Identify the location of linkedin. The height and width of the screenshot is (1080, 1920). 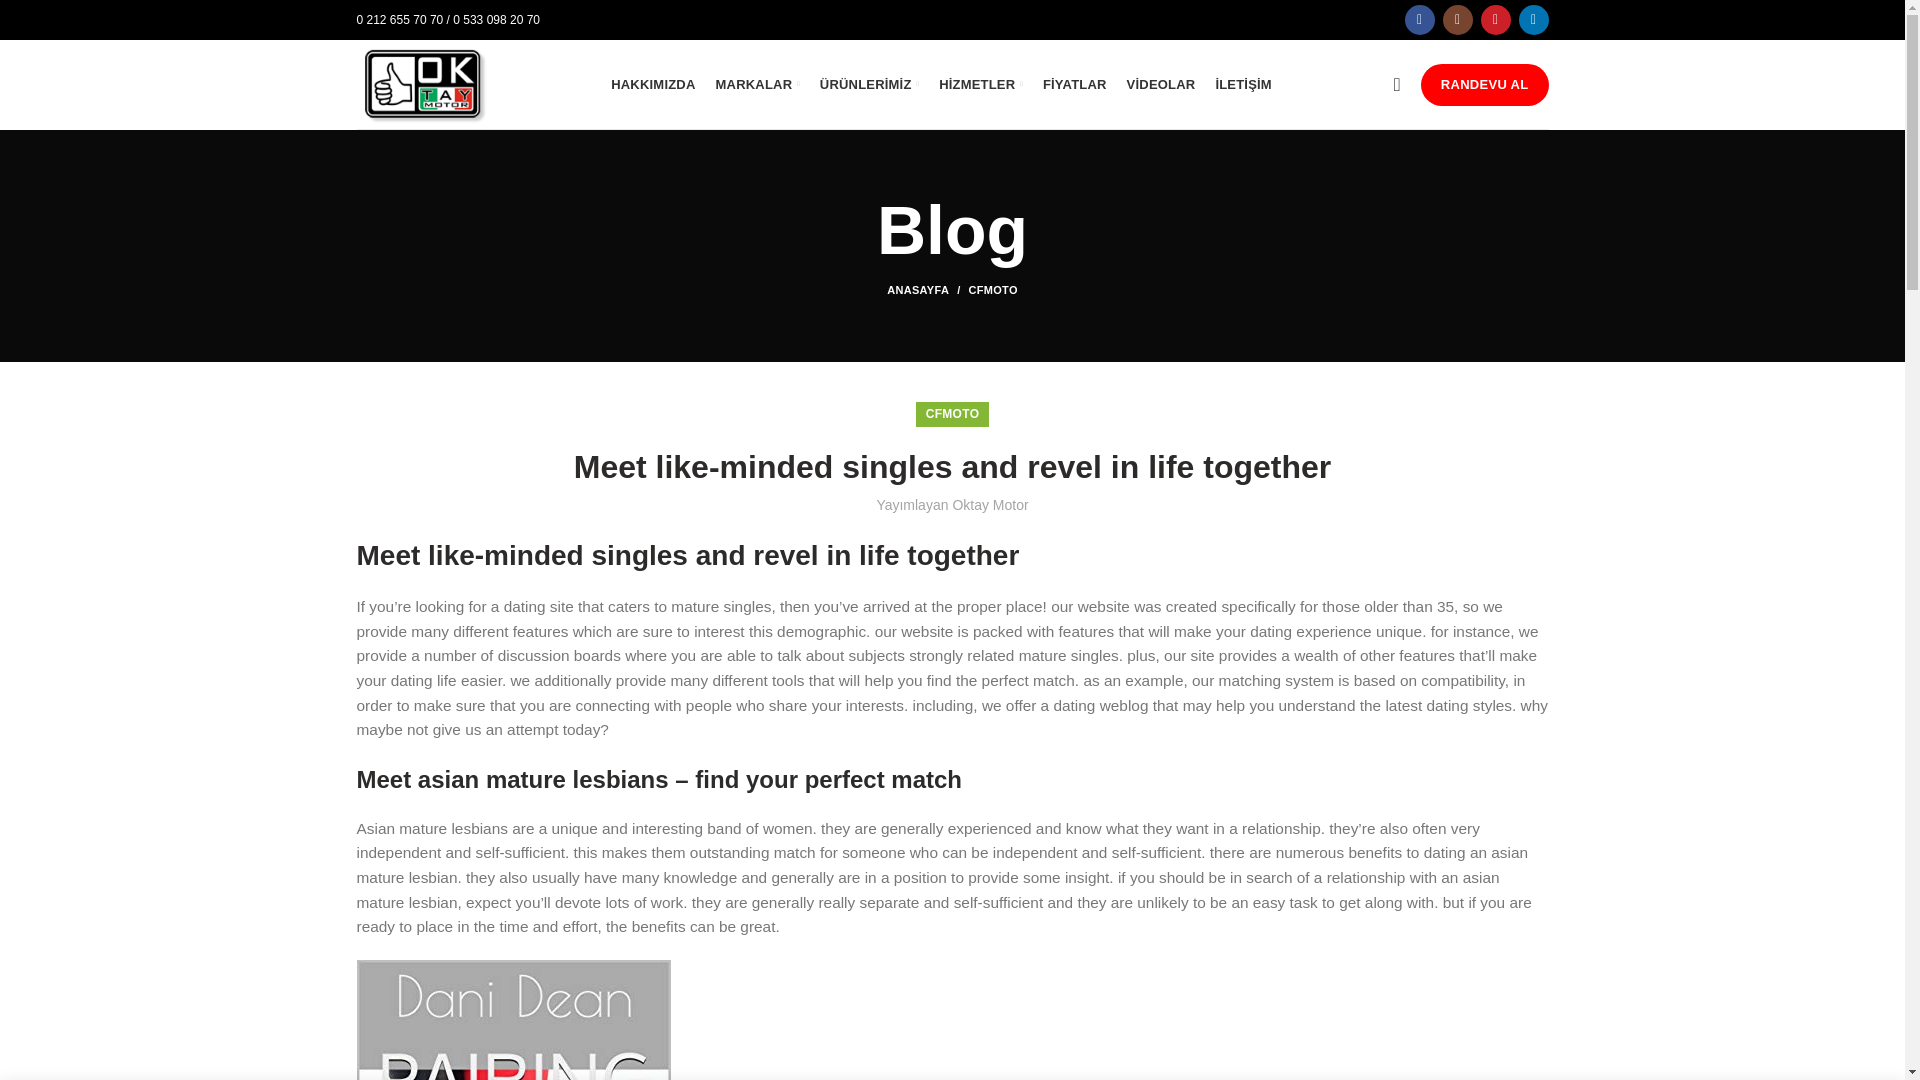
(1532, 20).